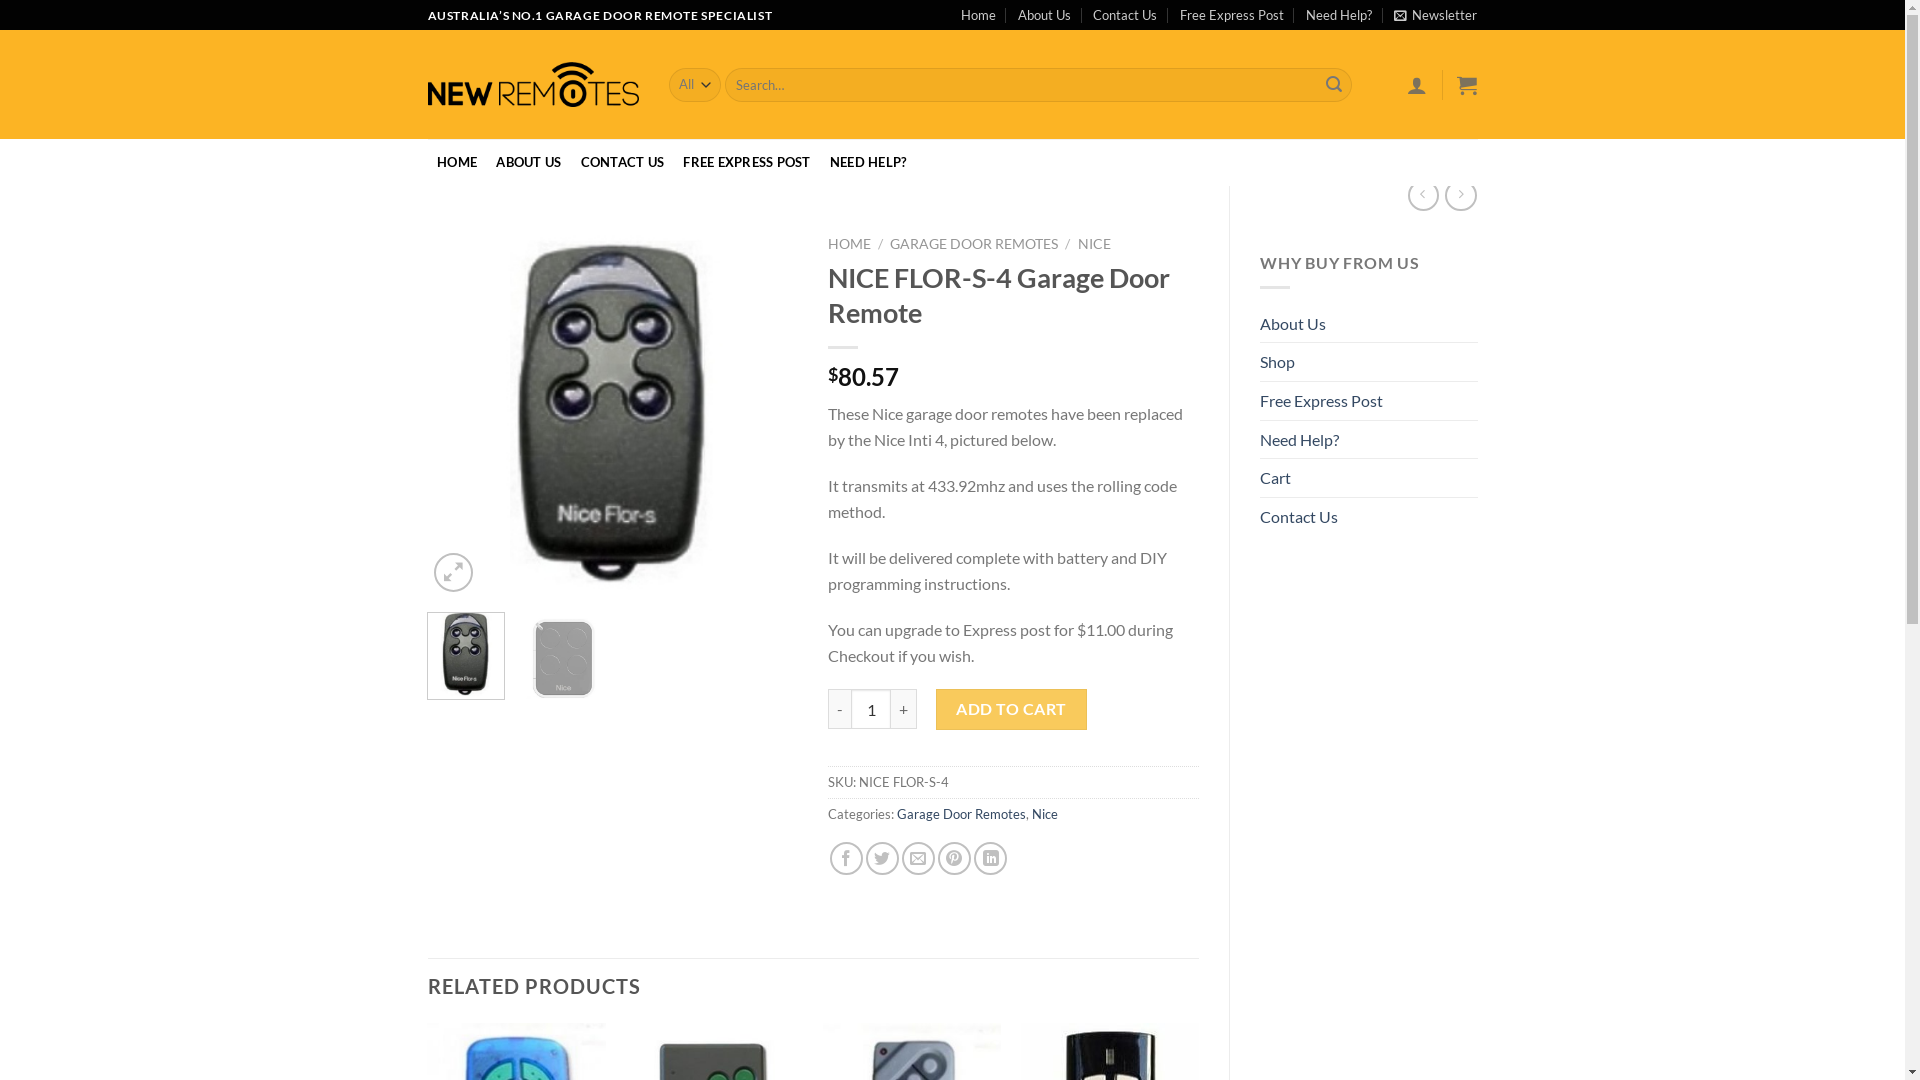 This screenshot has width=1920, height=1080. Describe the element at coordinates (529, 162) in the screenshot. I see `ABOUT US` at that location.